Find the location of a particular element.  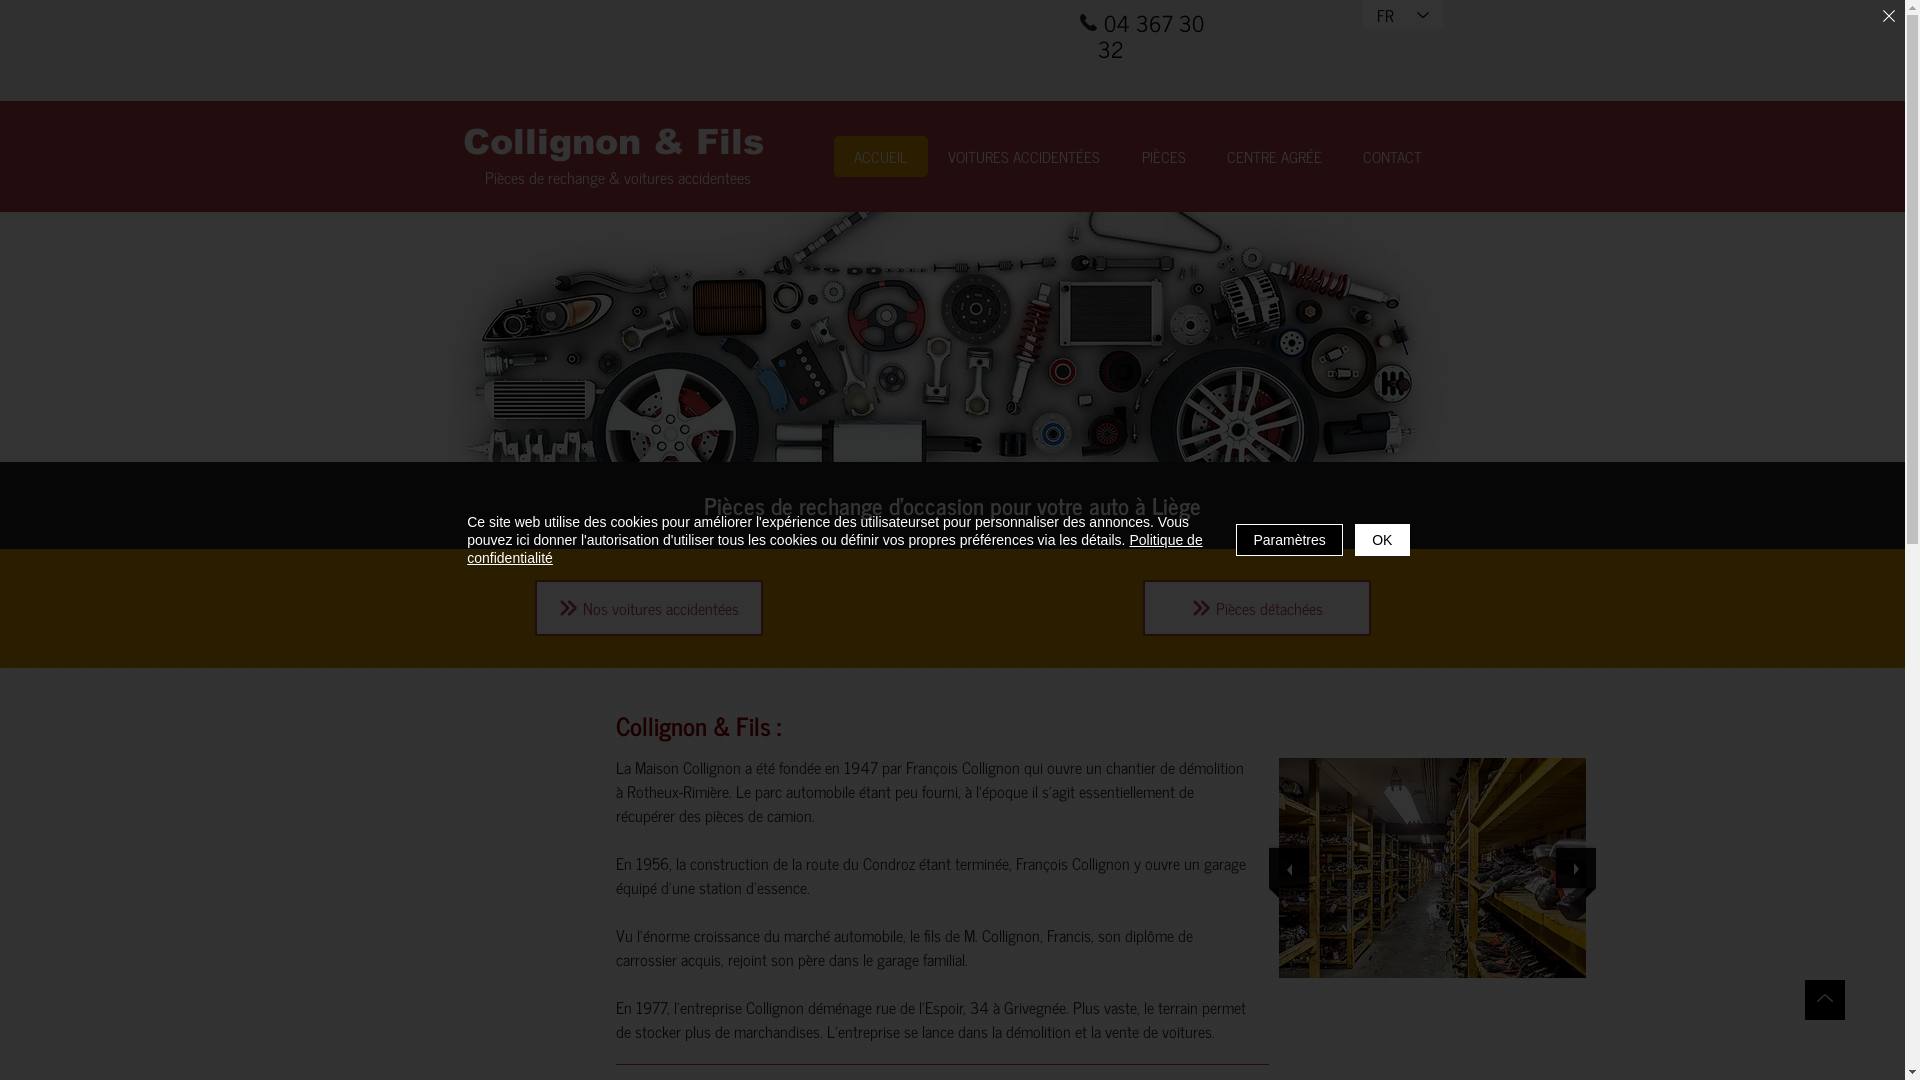

OK is located at coordinates (1382, 540).